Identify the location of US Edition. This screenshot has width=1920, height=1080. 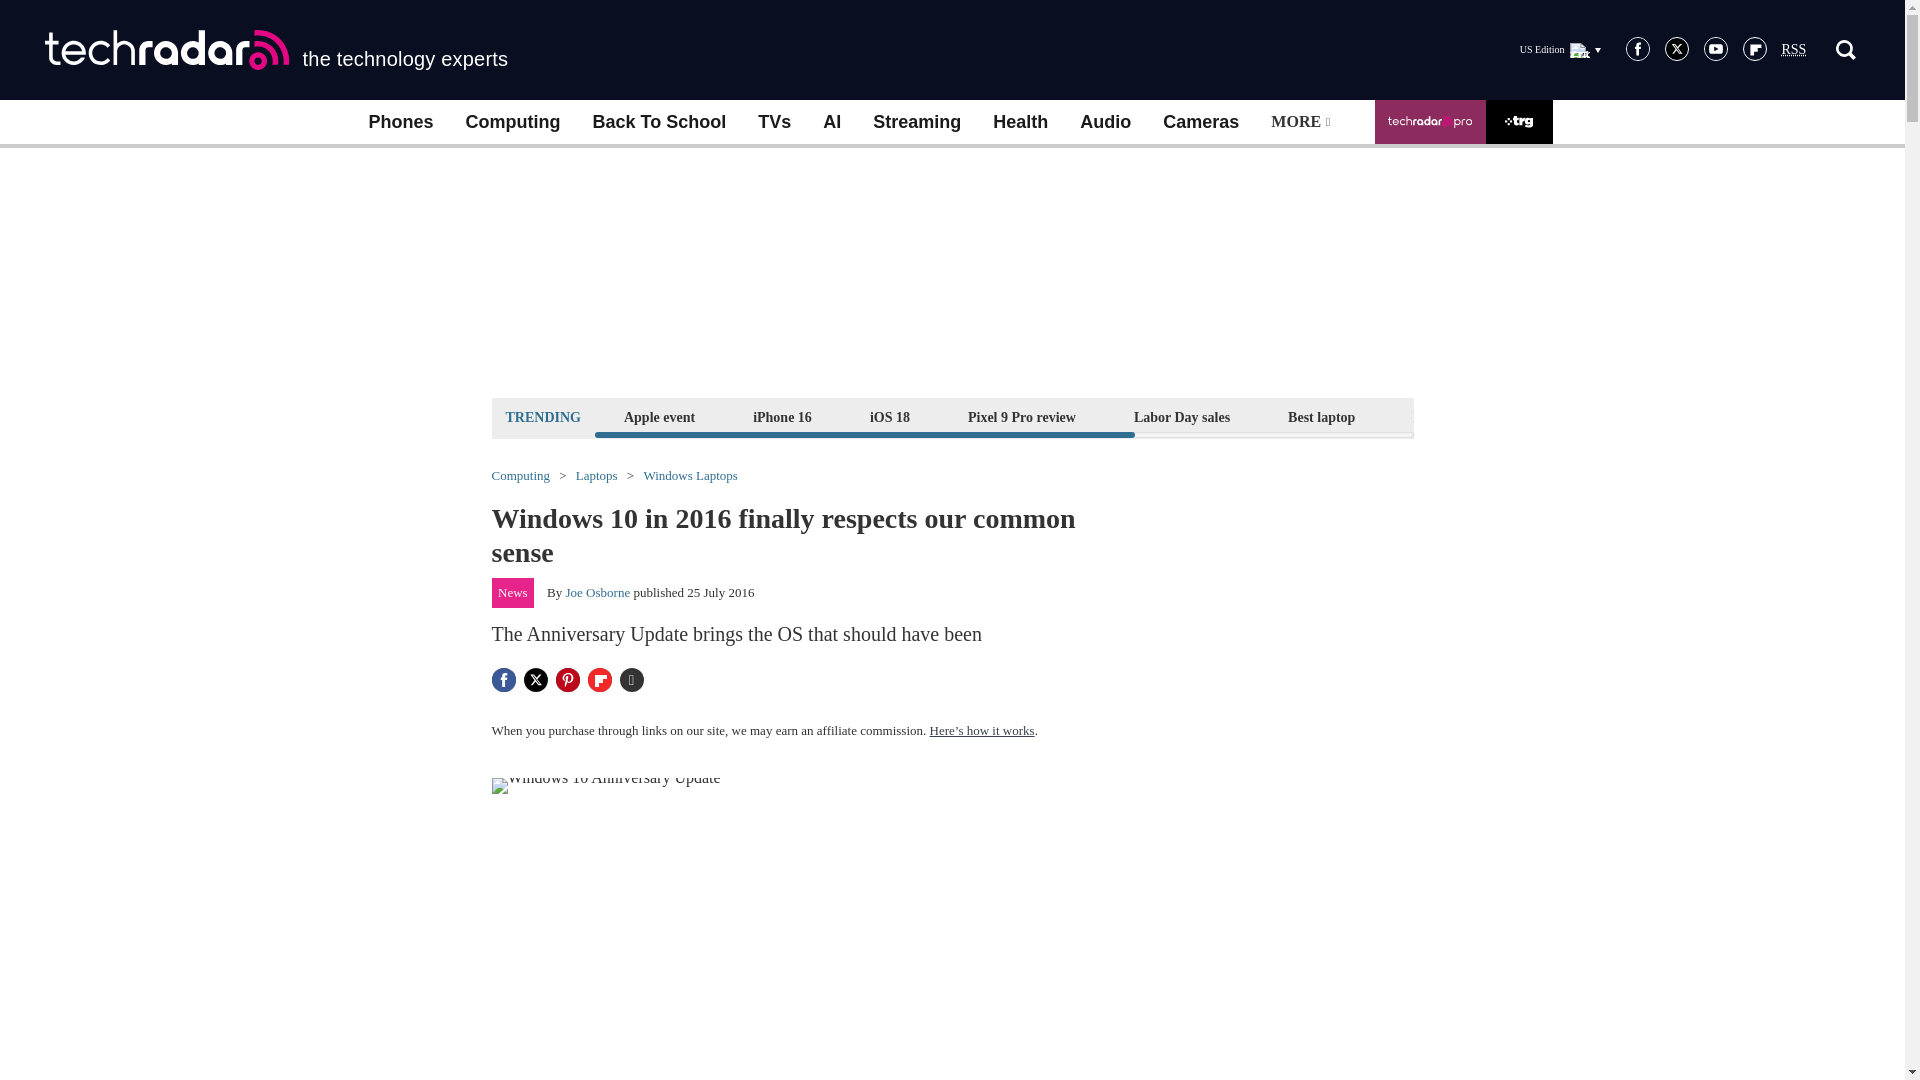
(1560, 49).